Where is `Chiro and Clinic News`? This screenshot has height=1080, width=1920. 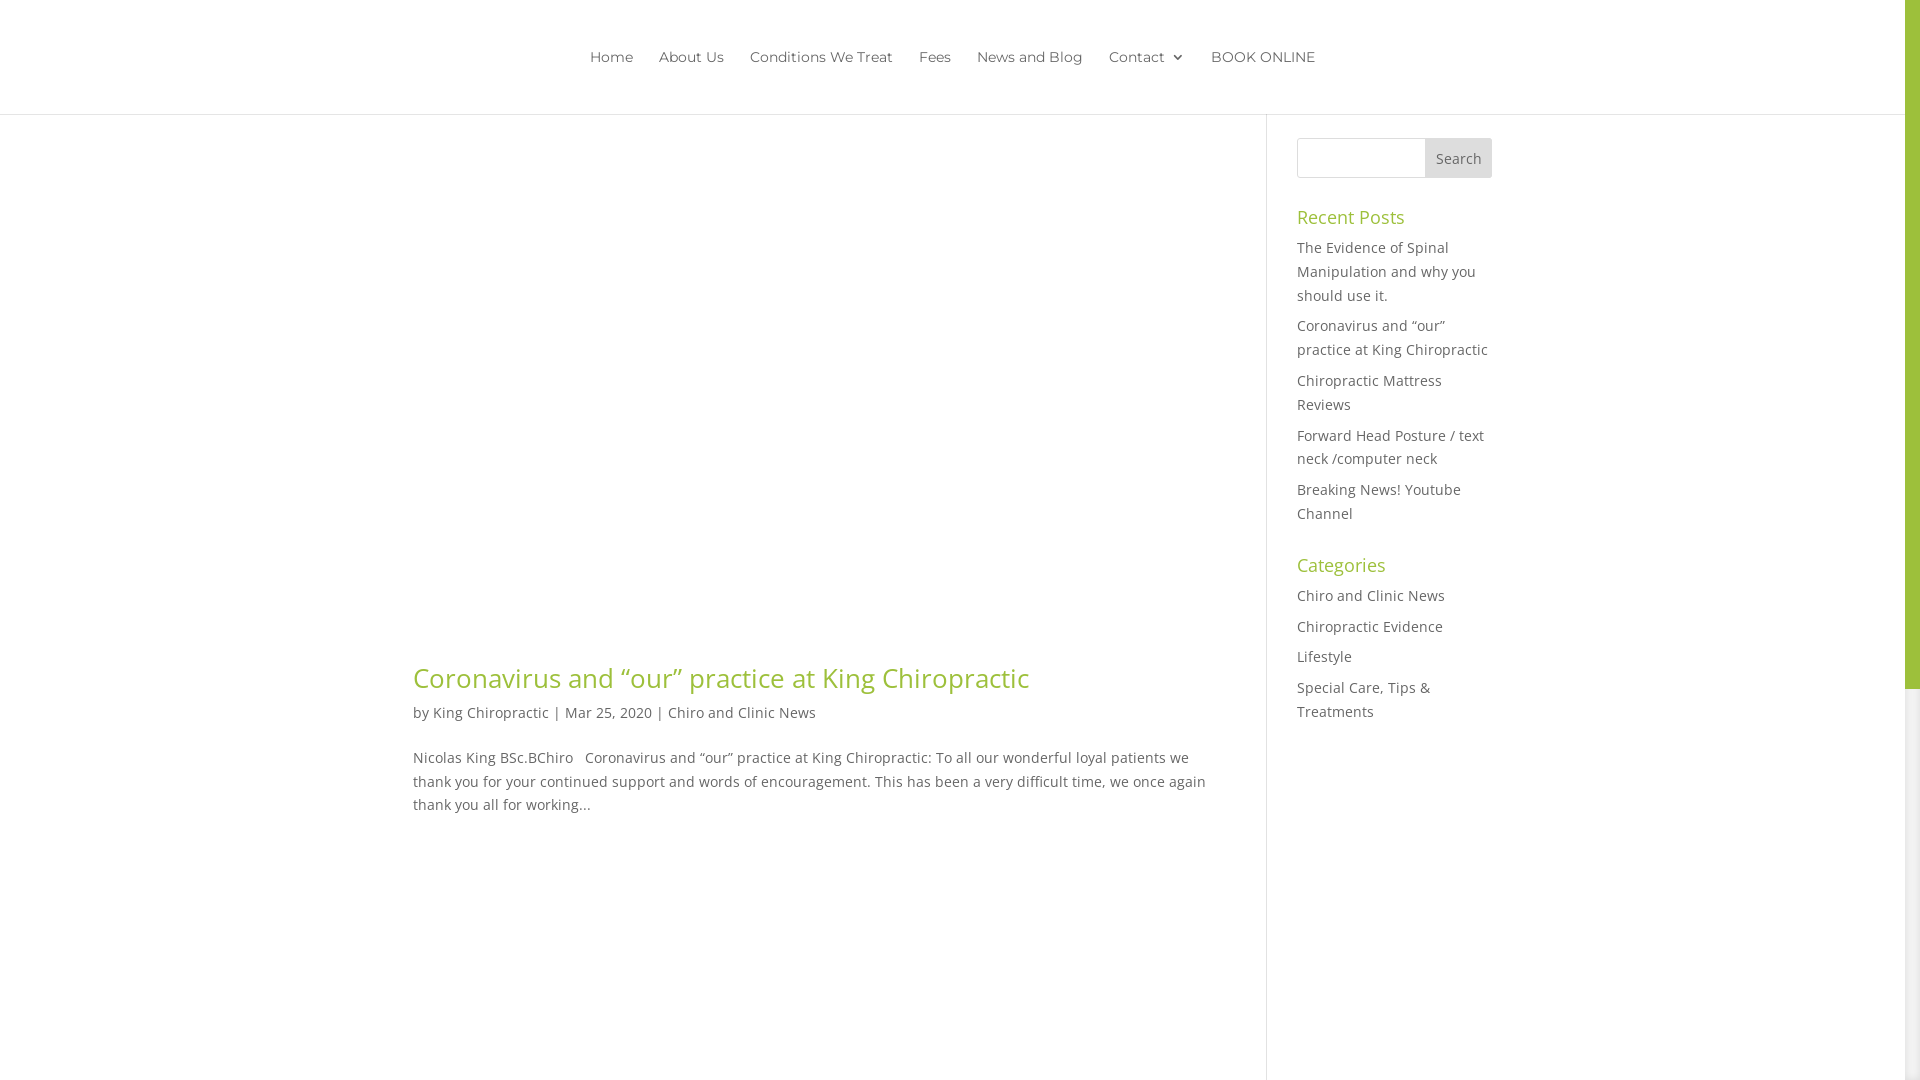 Chiro and Clinic News is located at coordinates (1371, 596).